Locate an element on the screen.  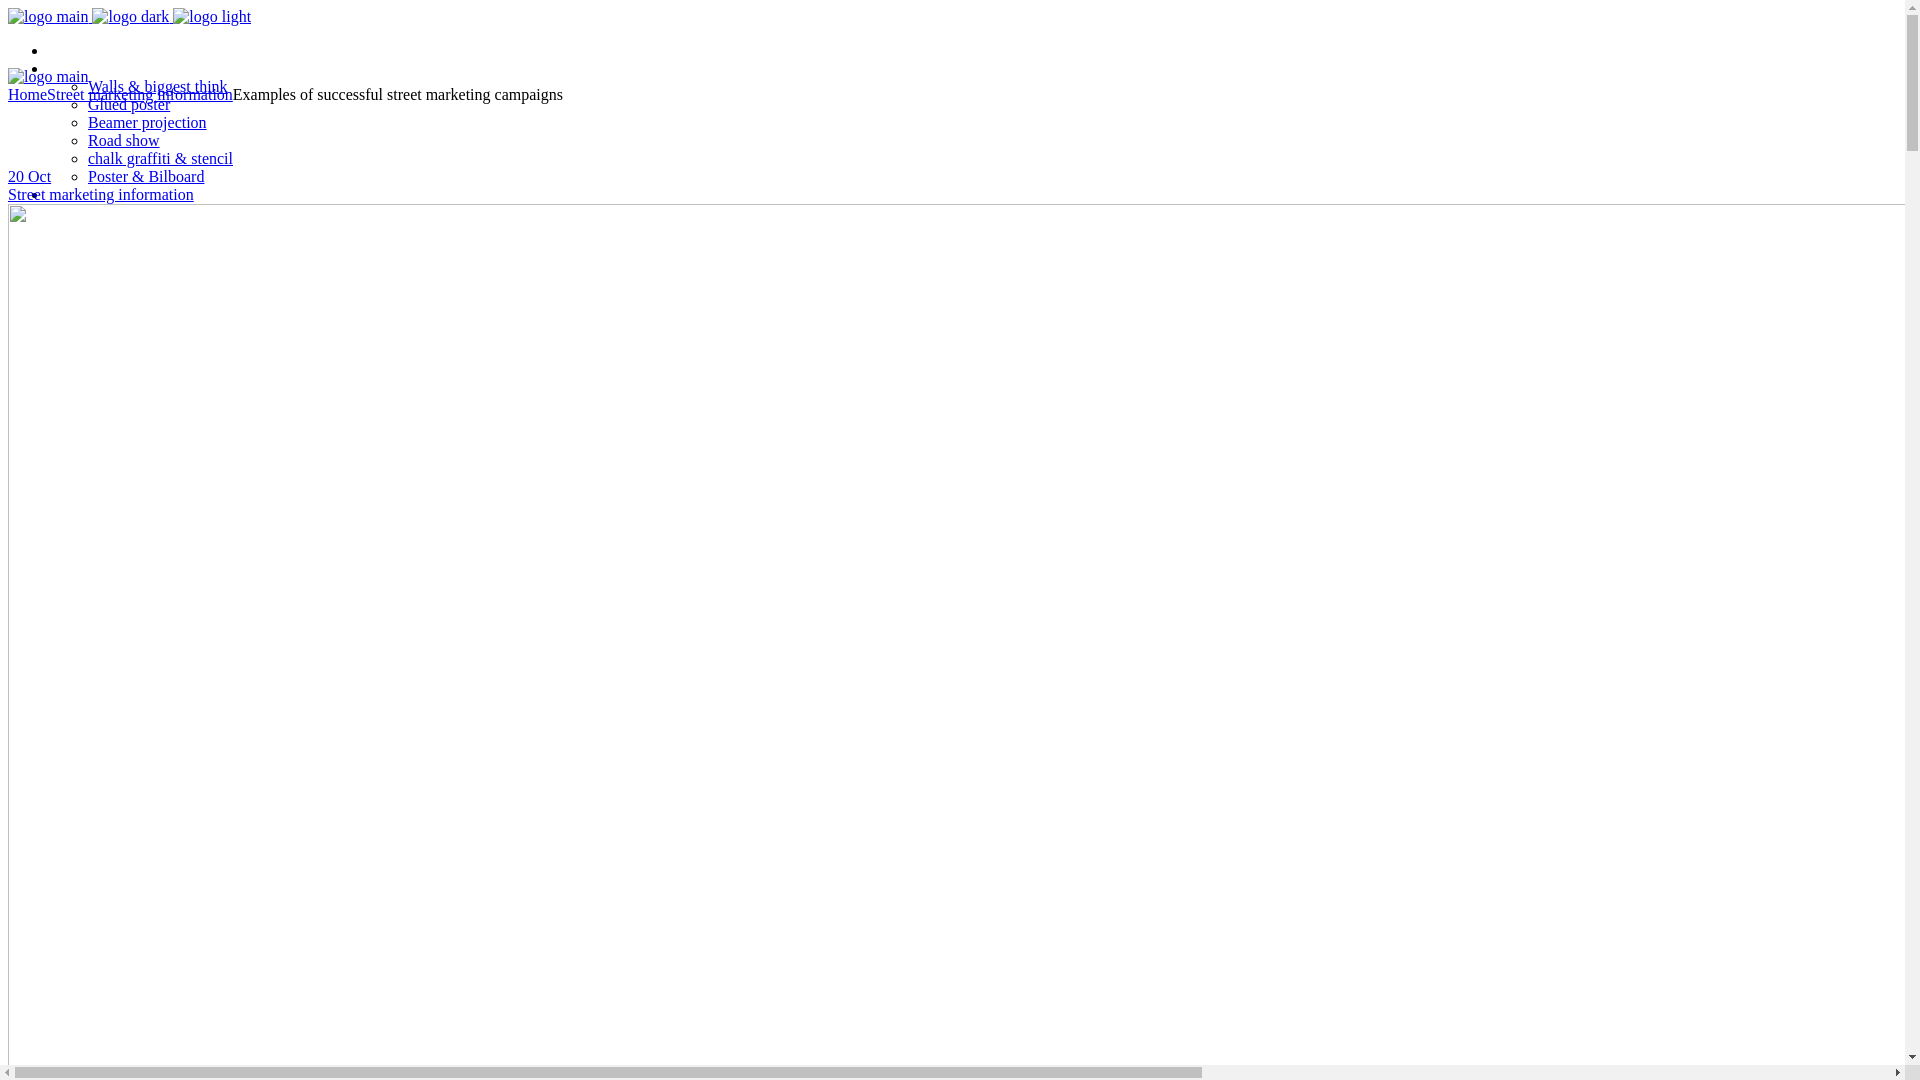
Road show is located at coordinates (124, 140).